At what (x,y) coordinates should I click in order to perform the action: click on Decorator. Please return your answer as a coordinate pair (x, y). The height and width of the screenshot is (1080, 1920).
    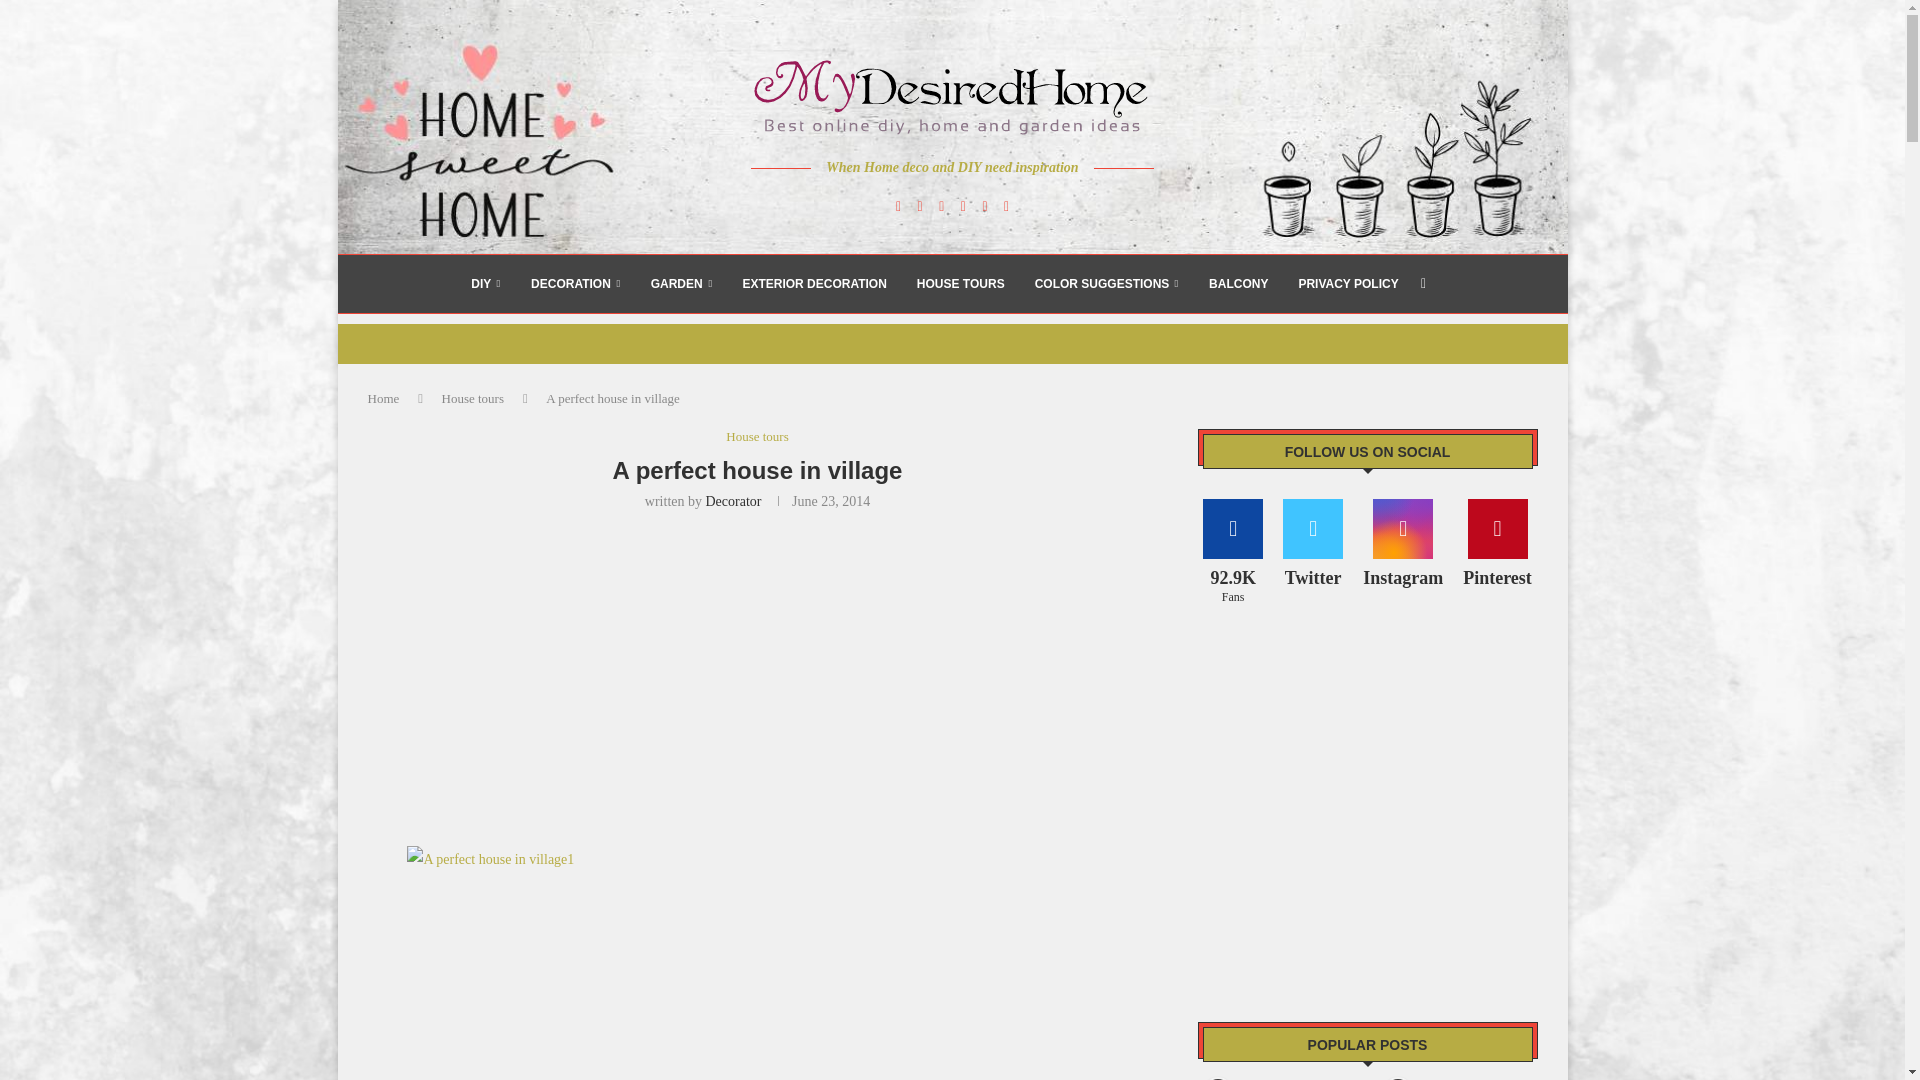
    Looking at the image, I should click on (734, 500).